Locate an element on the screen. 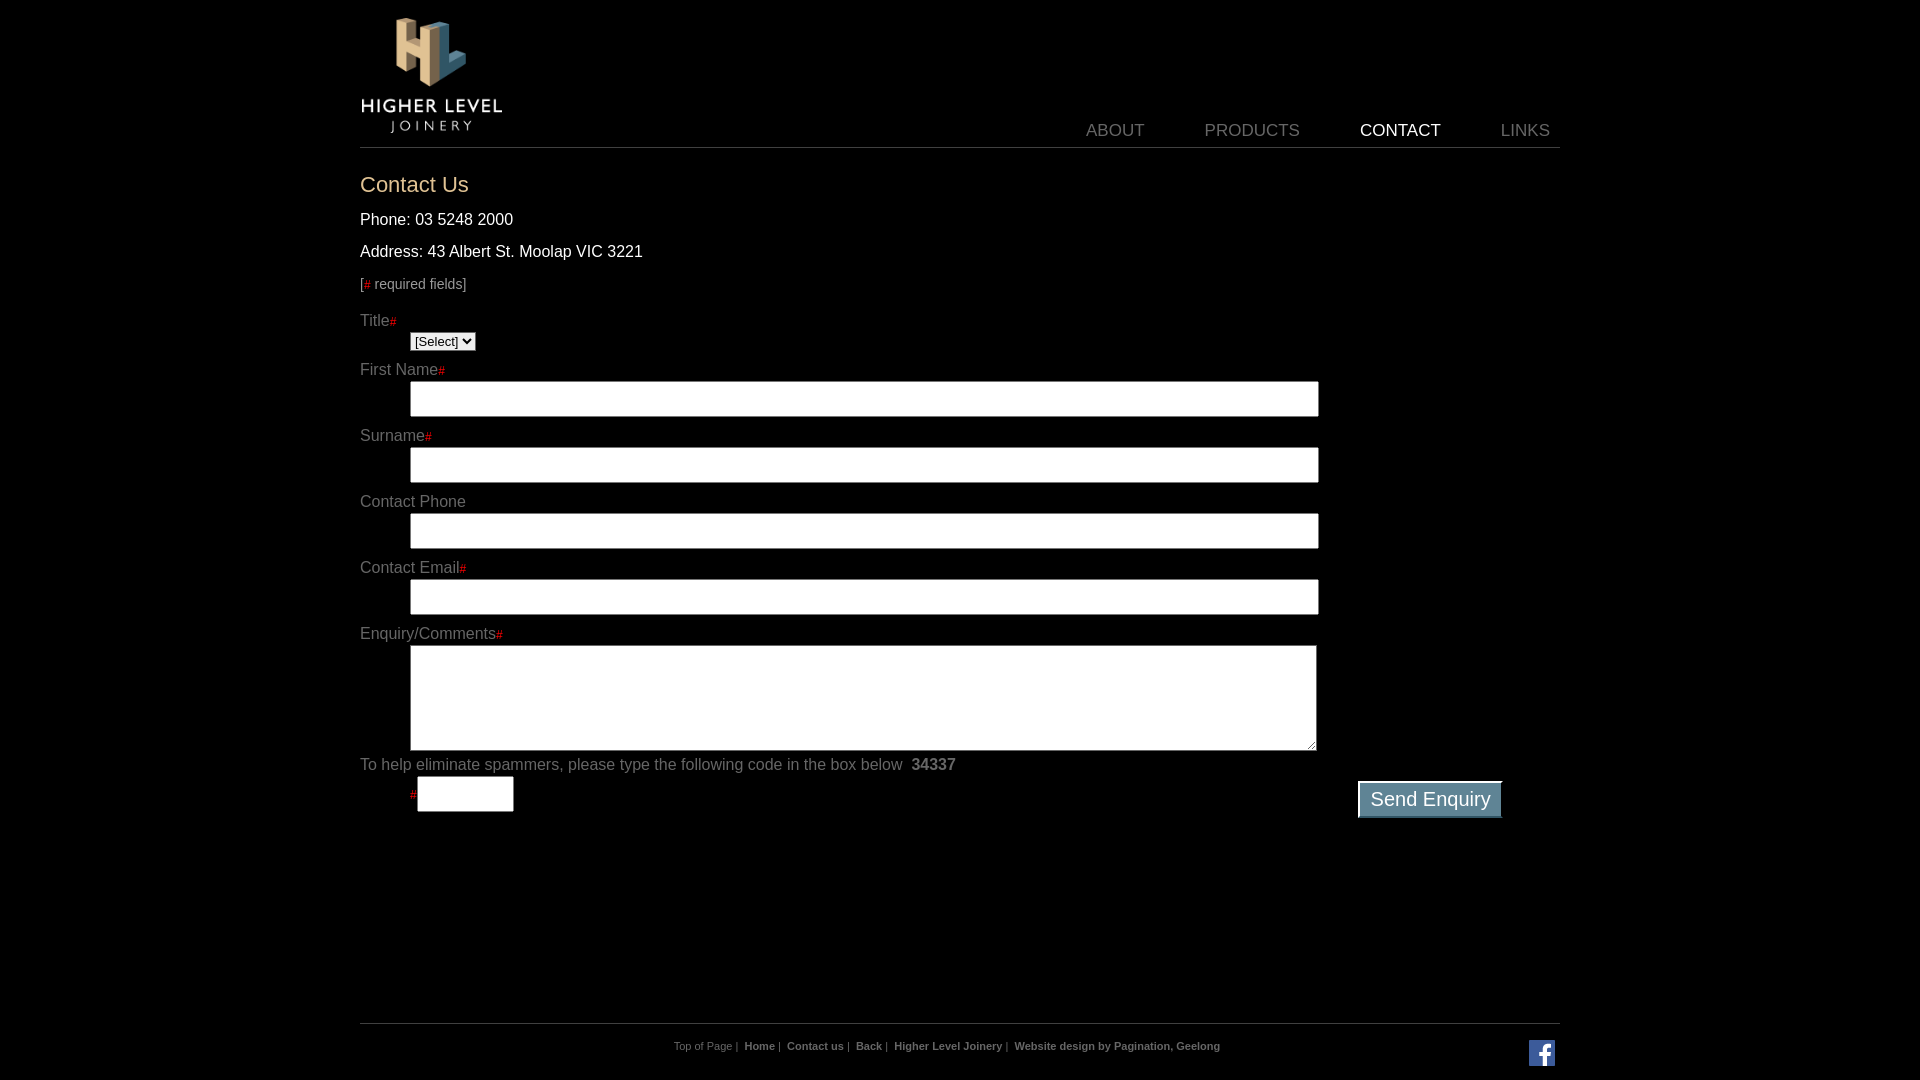 This screenshot has height=1080, width=1920. Website design by Pagination, Geelong is located at coordinates (1116, 1046).